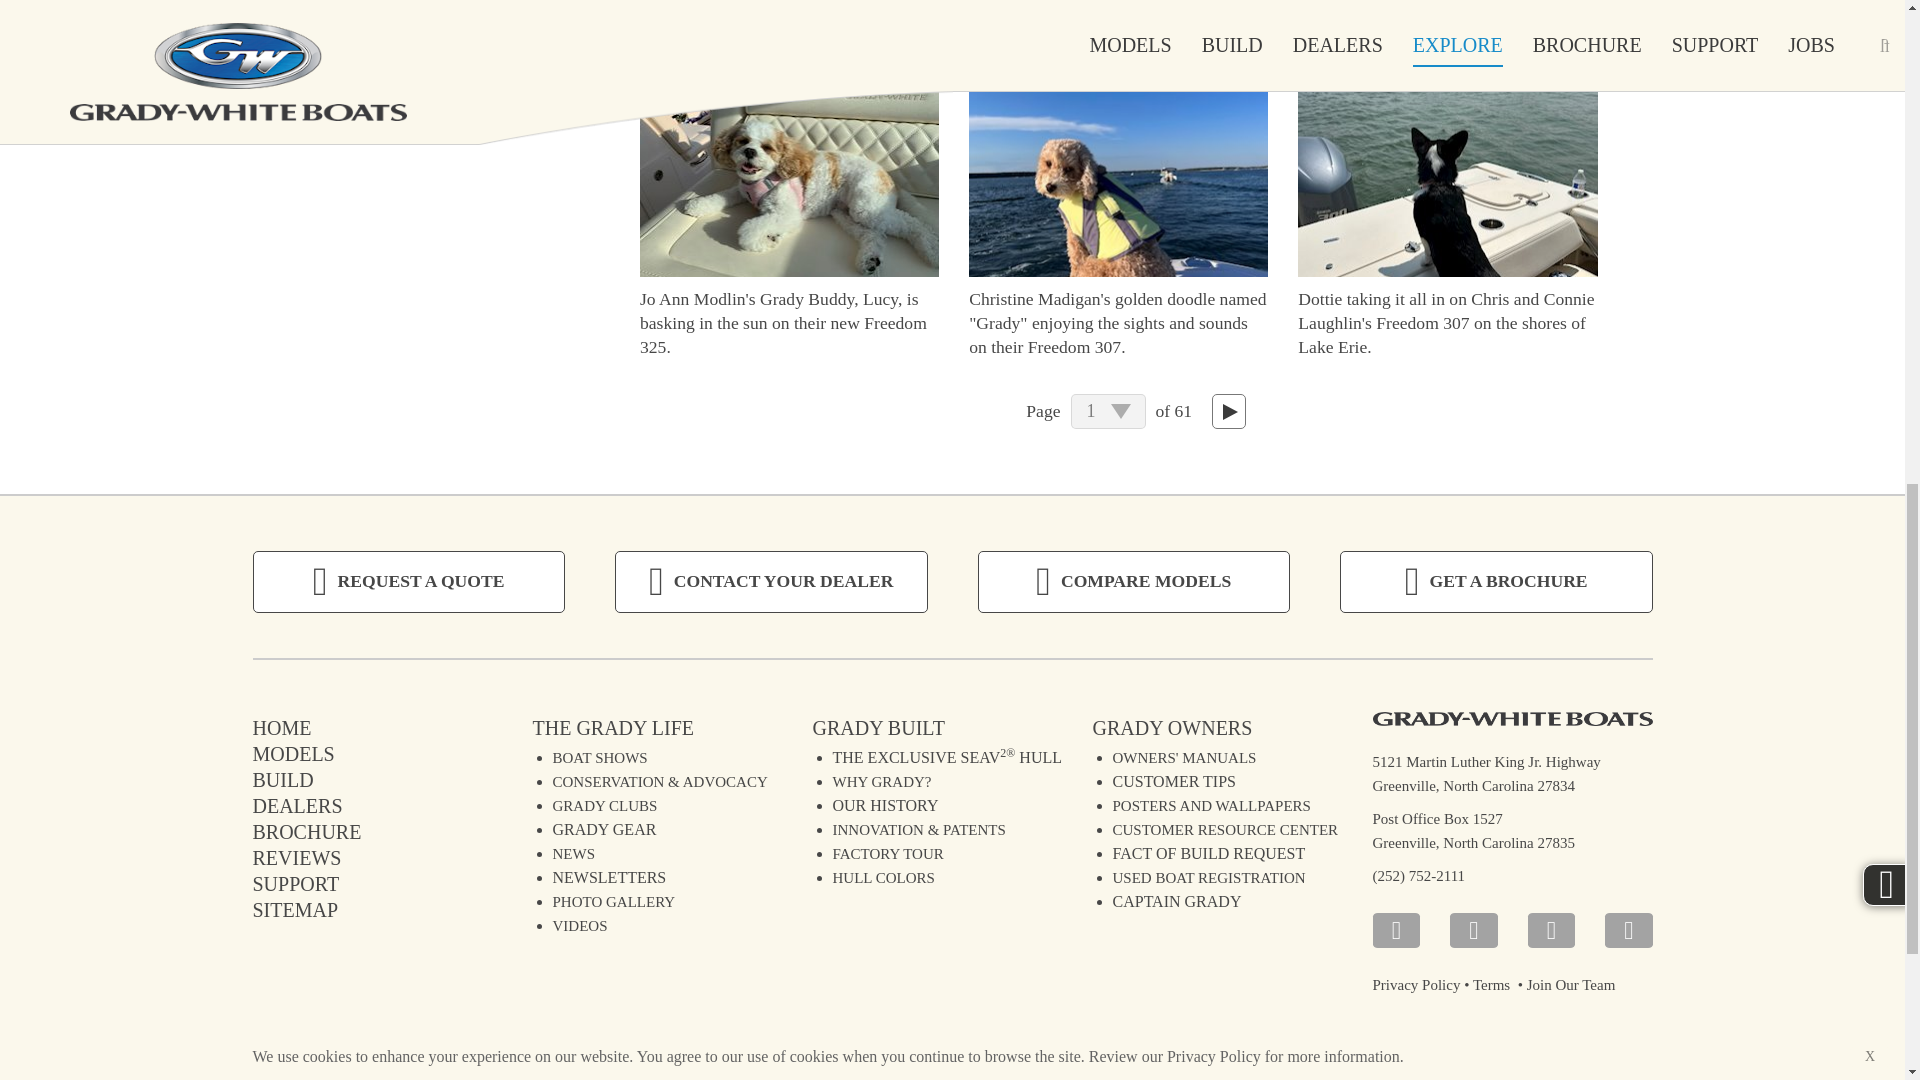  Describe the element at coordinates (614, 902) in the screenshot. I see `Photo Gallery` at that location.